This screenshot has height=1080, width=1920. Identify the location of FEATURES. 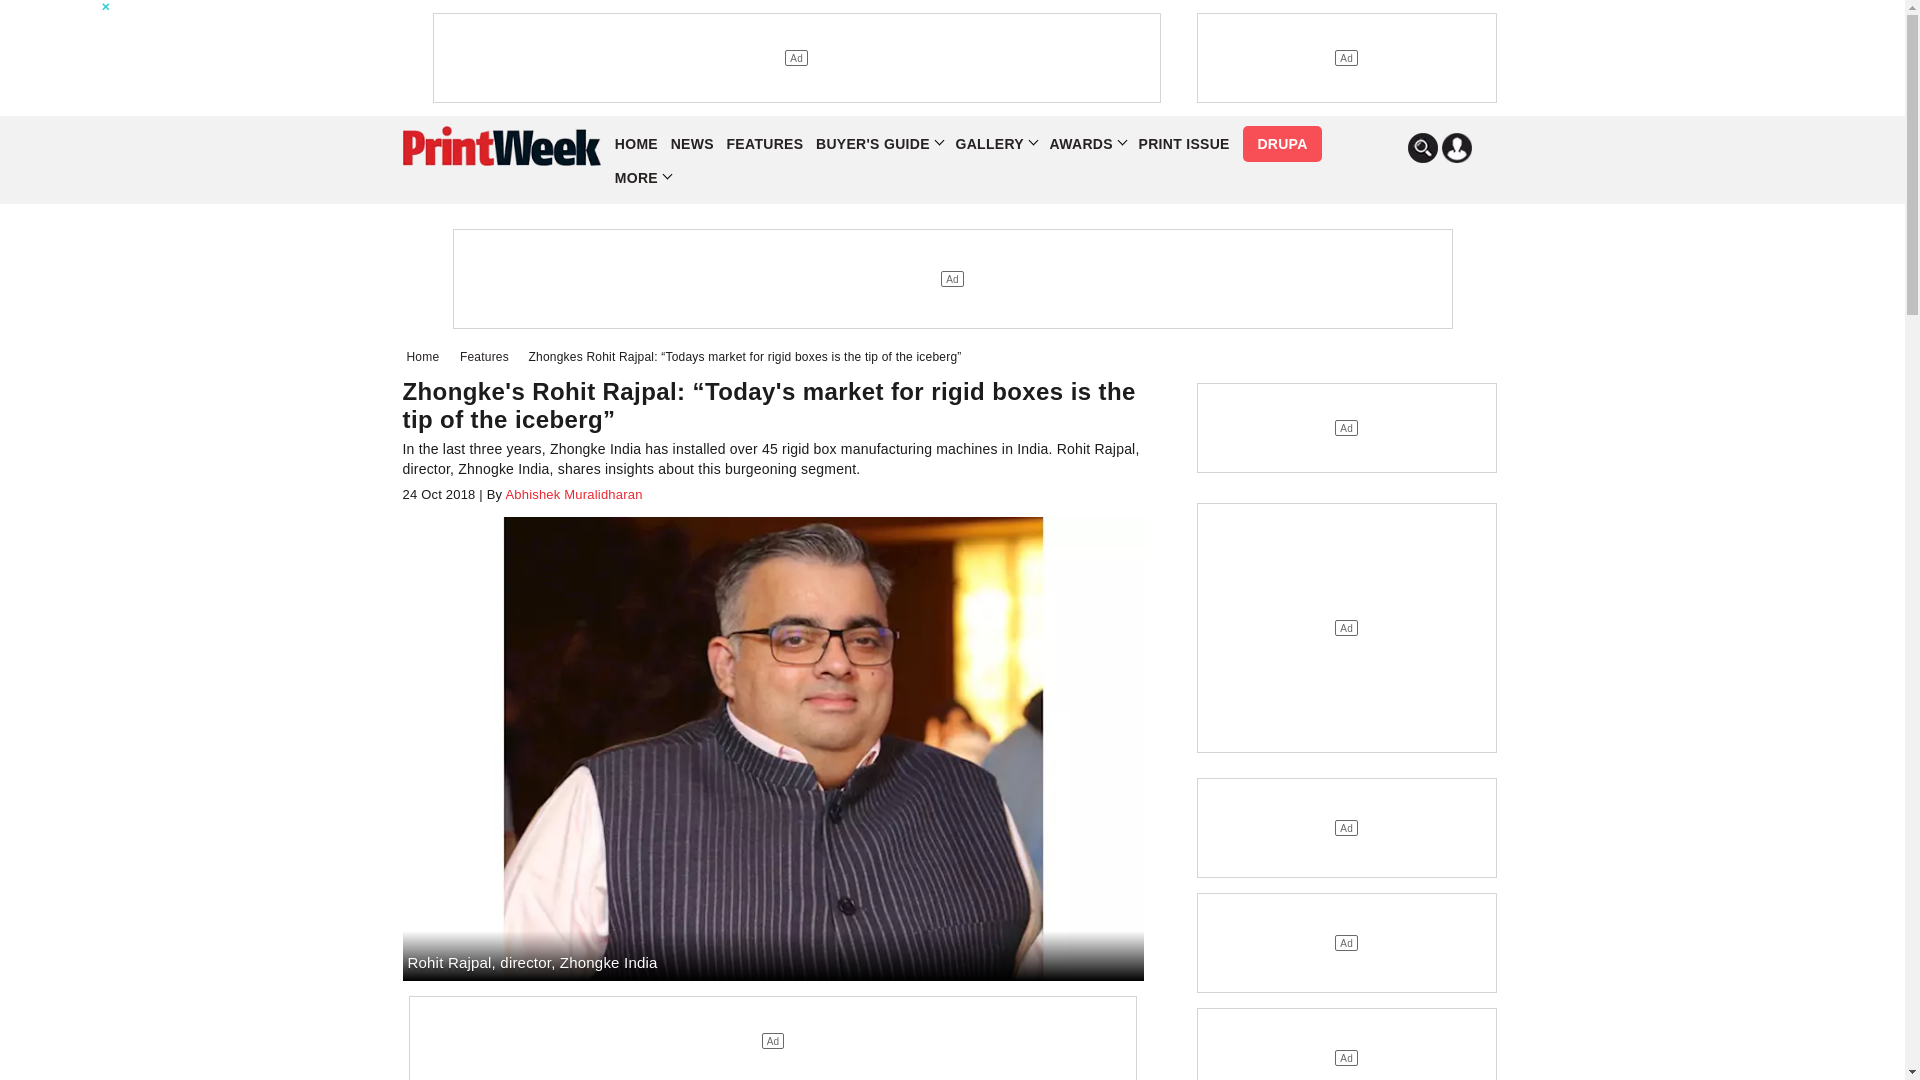
(766, 144).